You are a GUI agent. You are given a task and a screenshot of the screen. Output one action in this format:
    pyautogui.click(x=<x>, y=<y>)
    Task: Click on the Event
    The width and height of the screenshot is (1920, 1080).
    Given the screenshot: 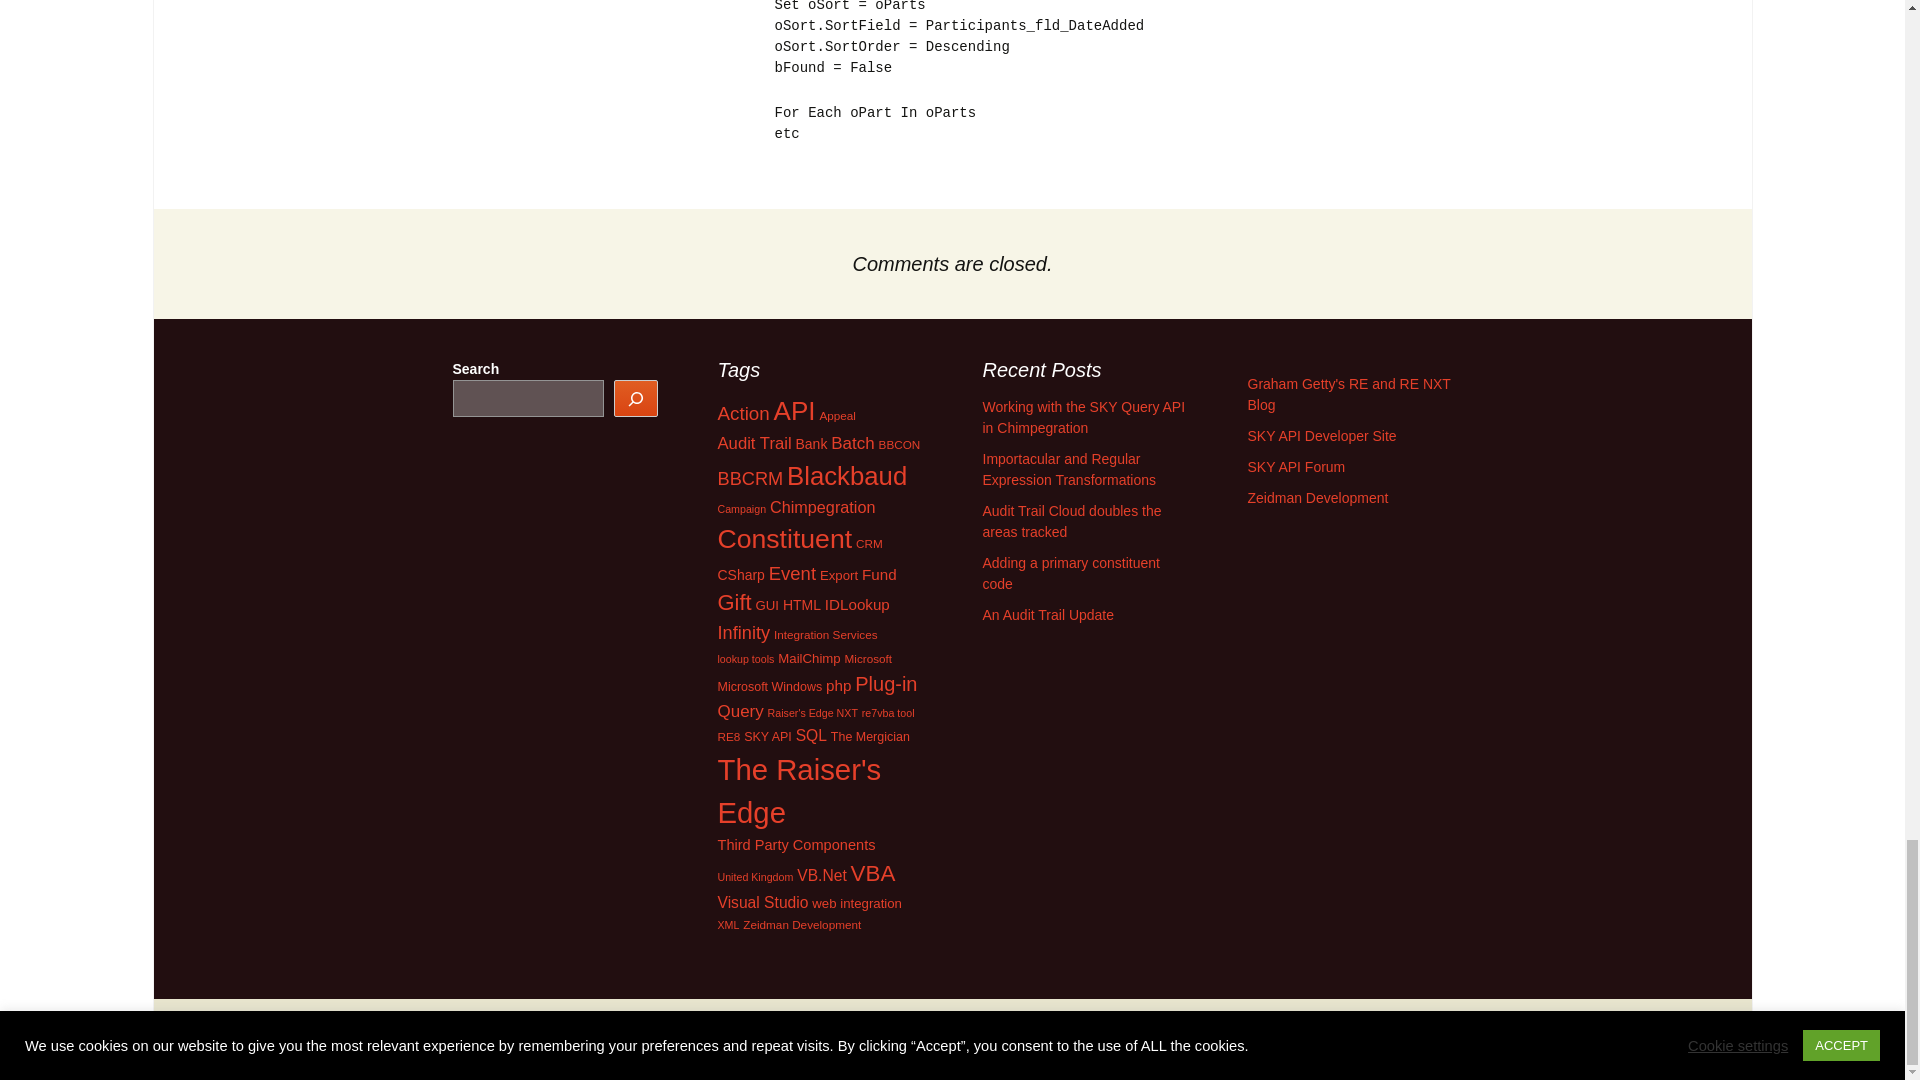 What is the action you would take?
    pyautogui.click(x=792, y=573)
    